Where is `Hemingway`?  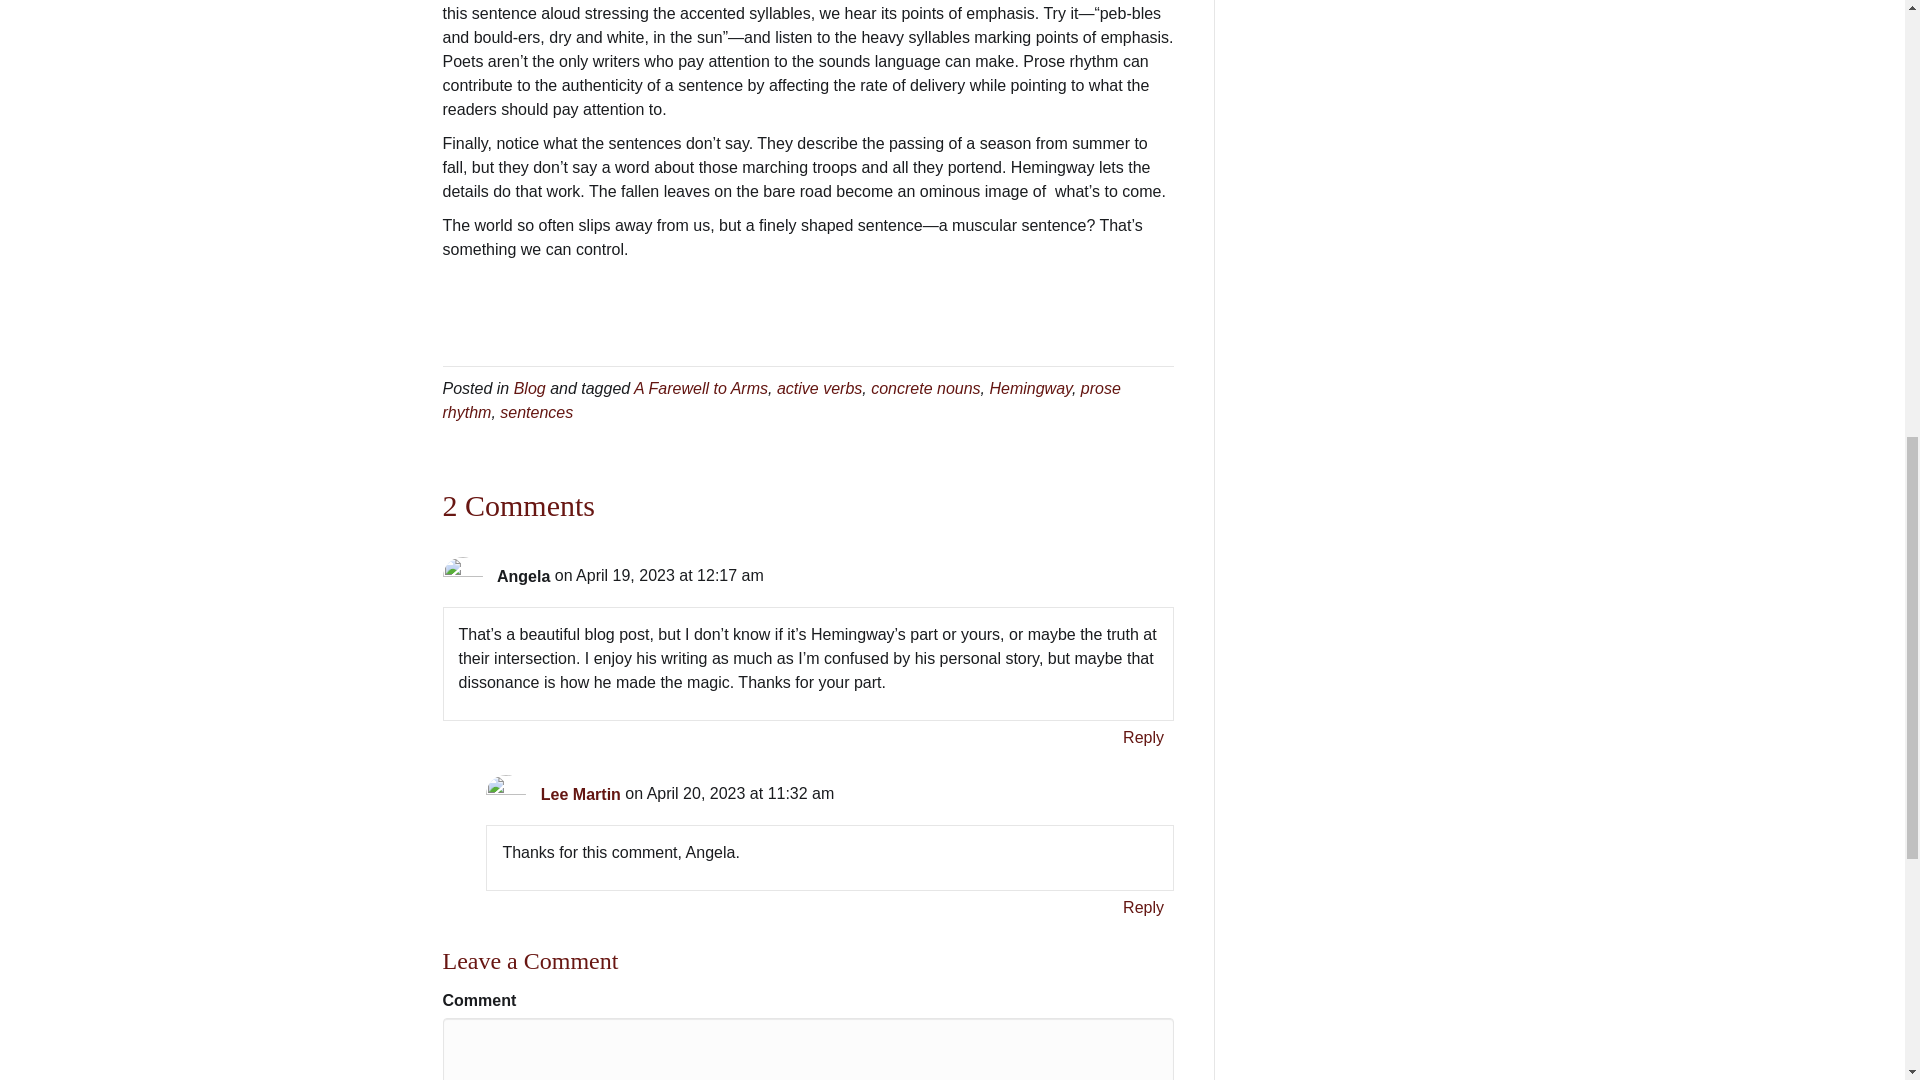
Hemingway is located at coordinates (1030, 388).